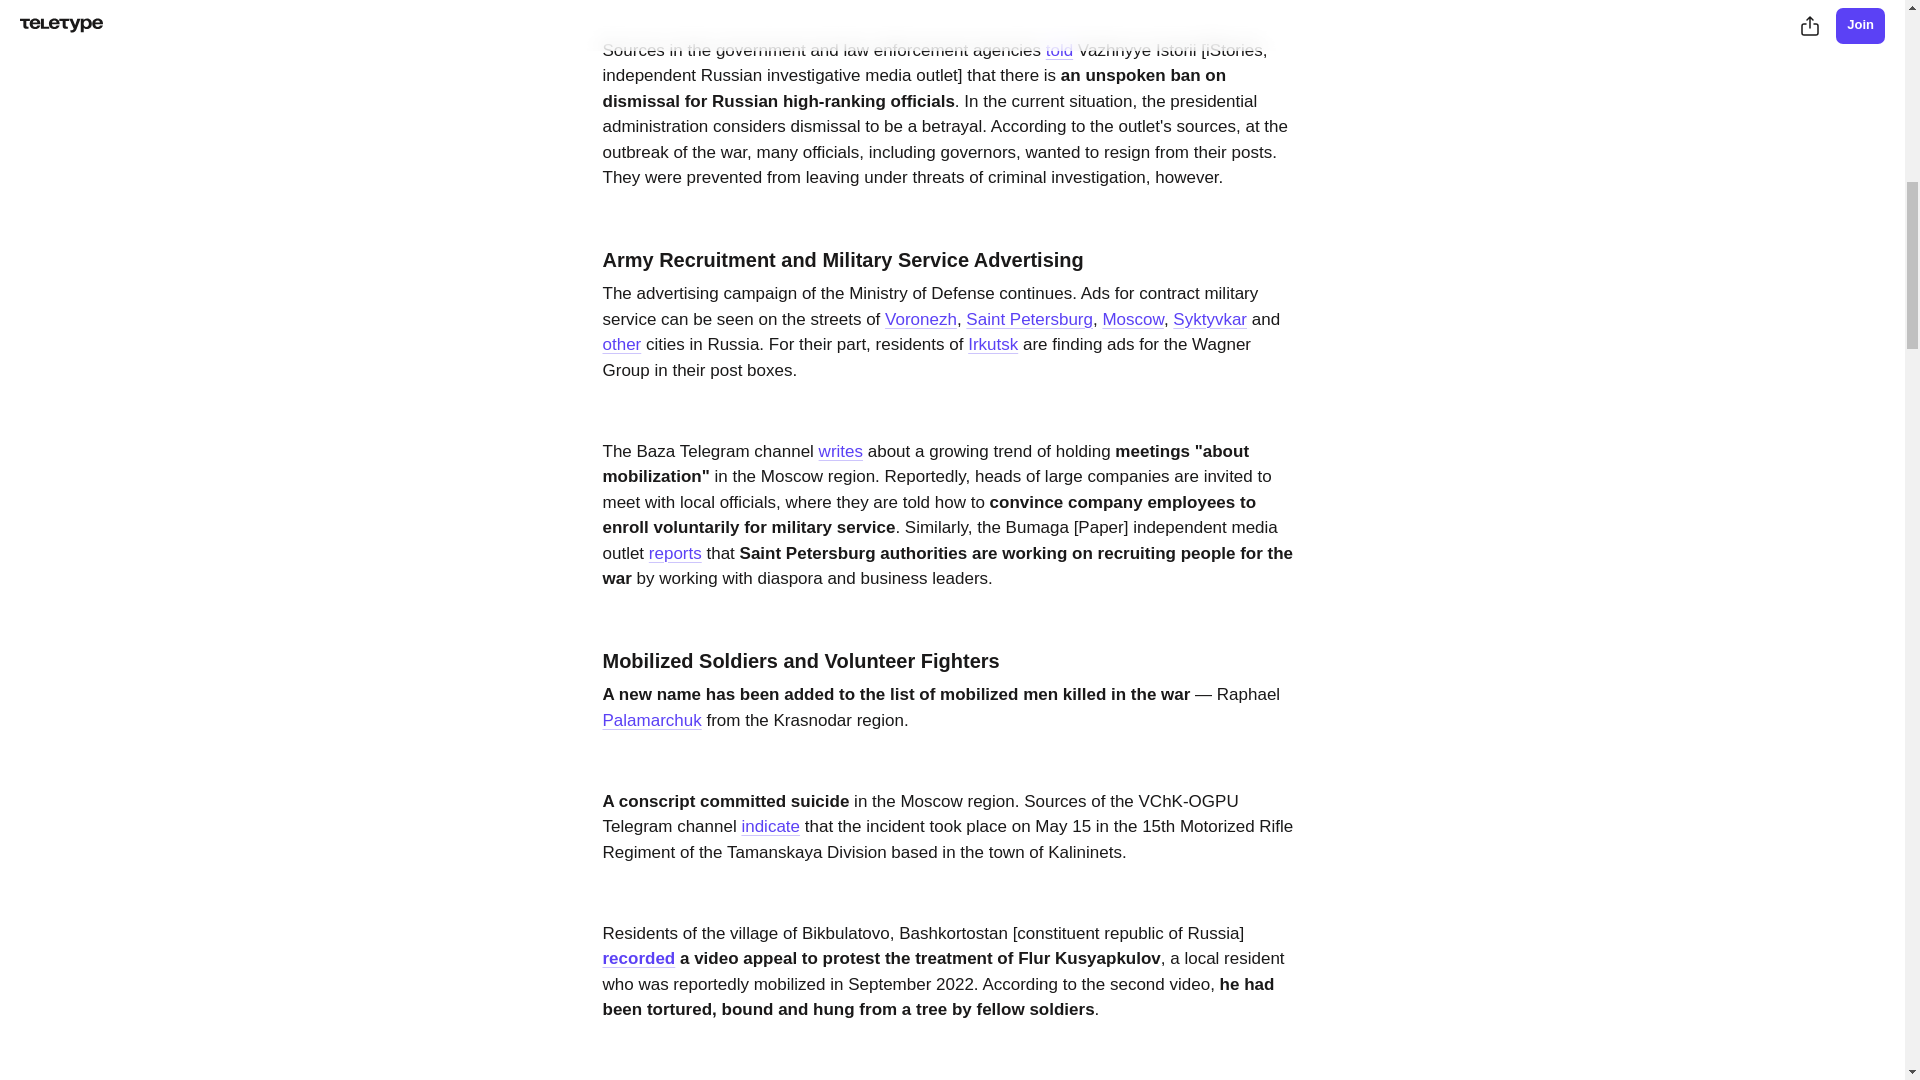 The image size is (1920, 1080). What do you see at coordinates (675, 553) in the screenshot?
I see `reports` at bounding box center [675, 553].